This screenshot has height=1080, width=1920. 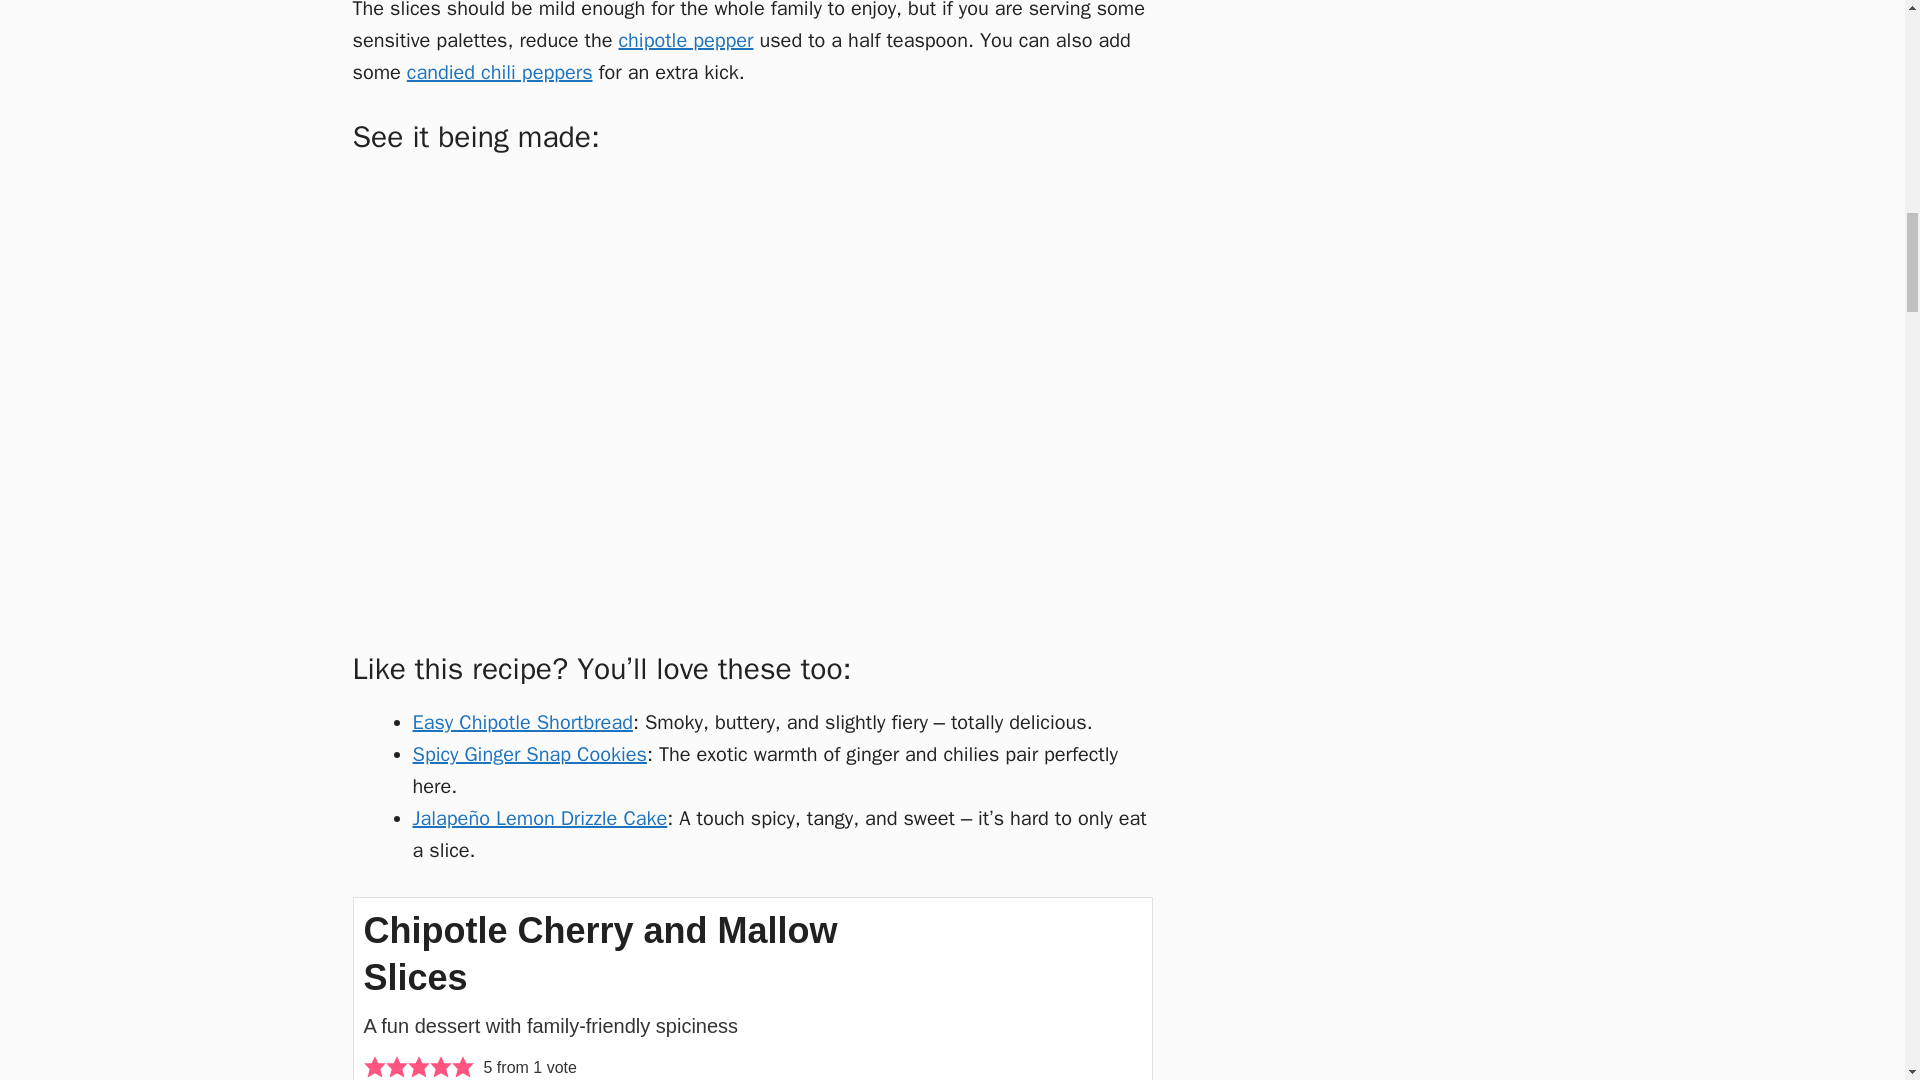 What do you see at coordinates (500, 72) in the screenshot?
I see `candied chili peppers` at bounding box center [500, 72].